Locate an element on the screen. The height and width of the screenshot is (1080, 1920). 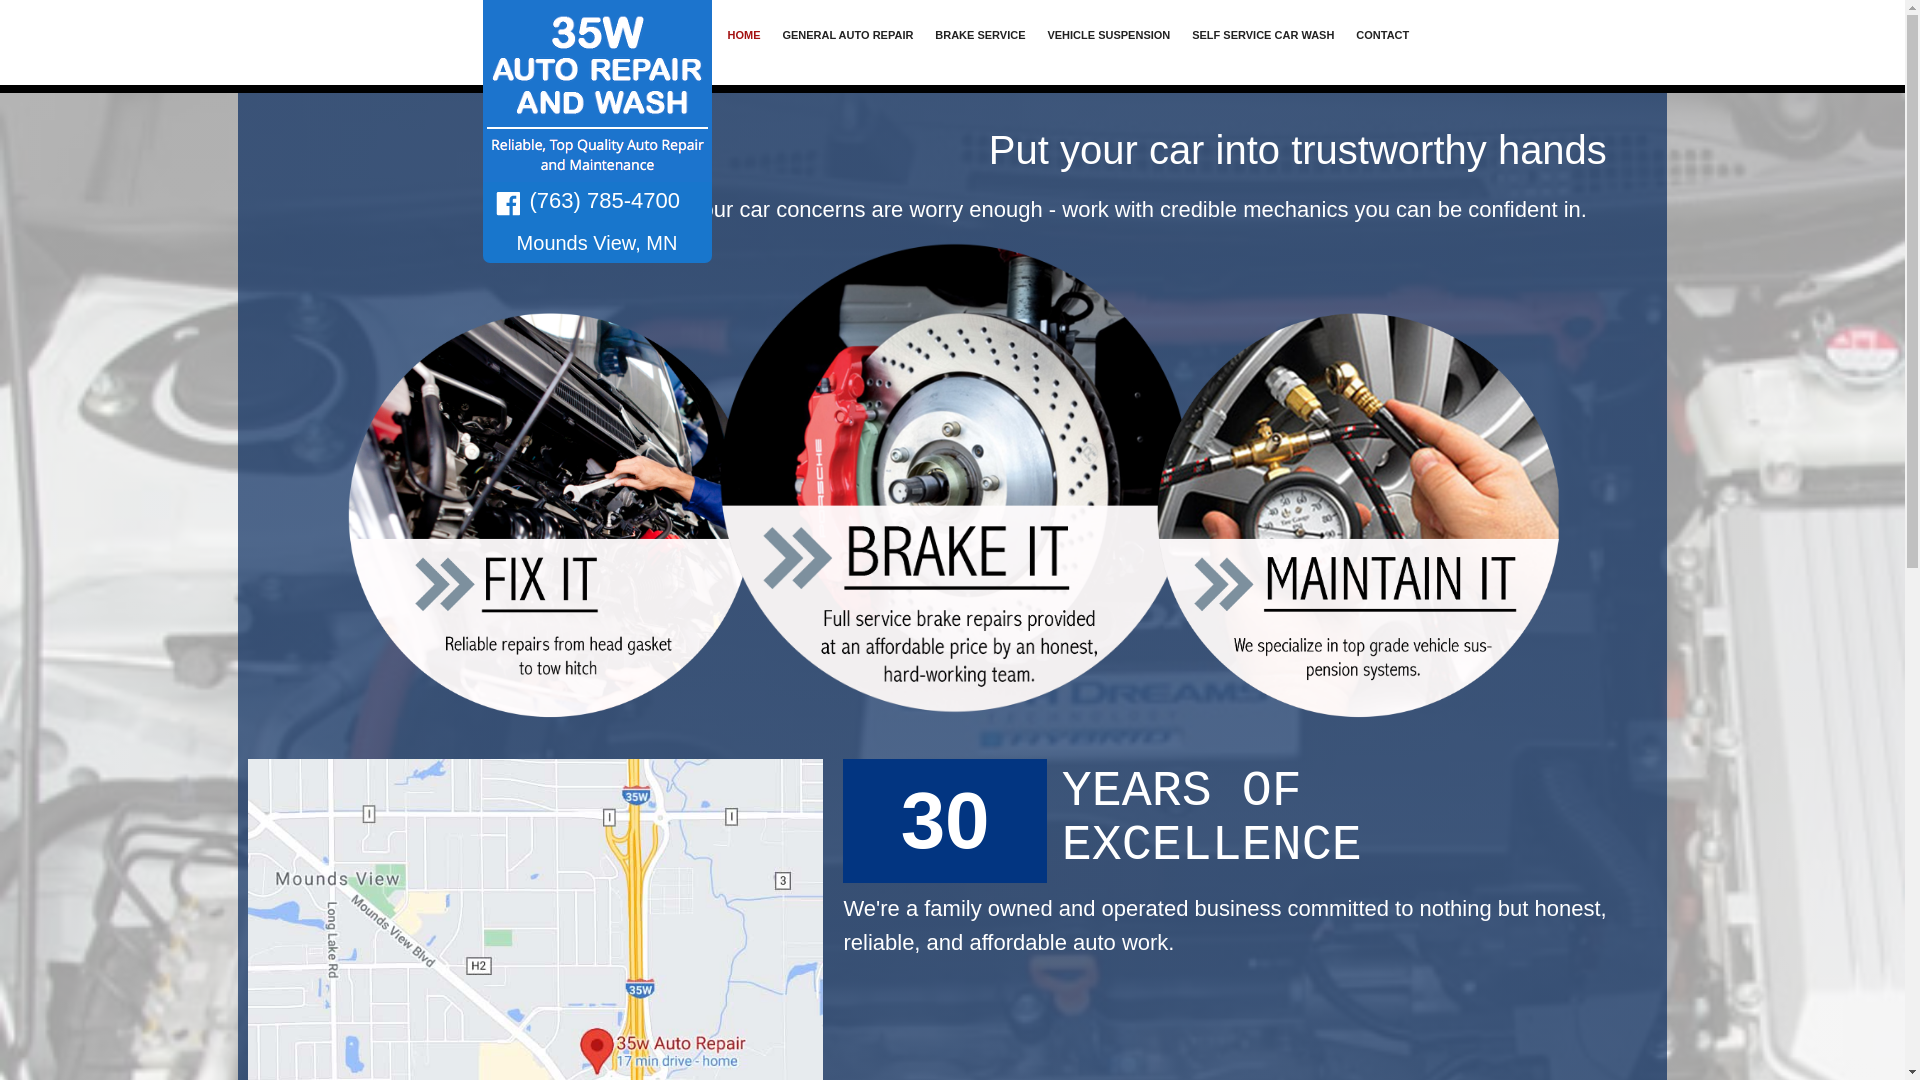
HOME is located at coordinates (744, 35).